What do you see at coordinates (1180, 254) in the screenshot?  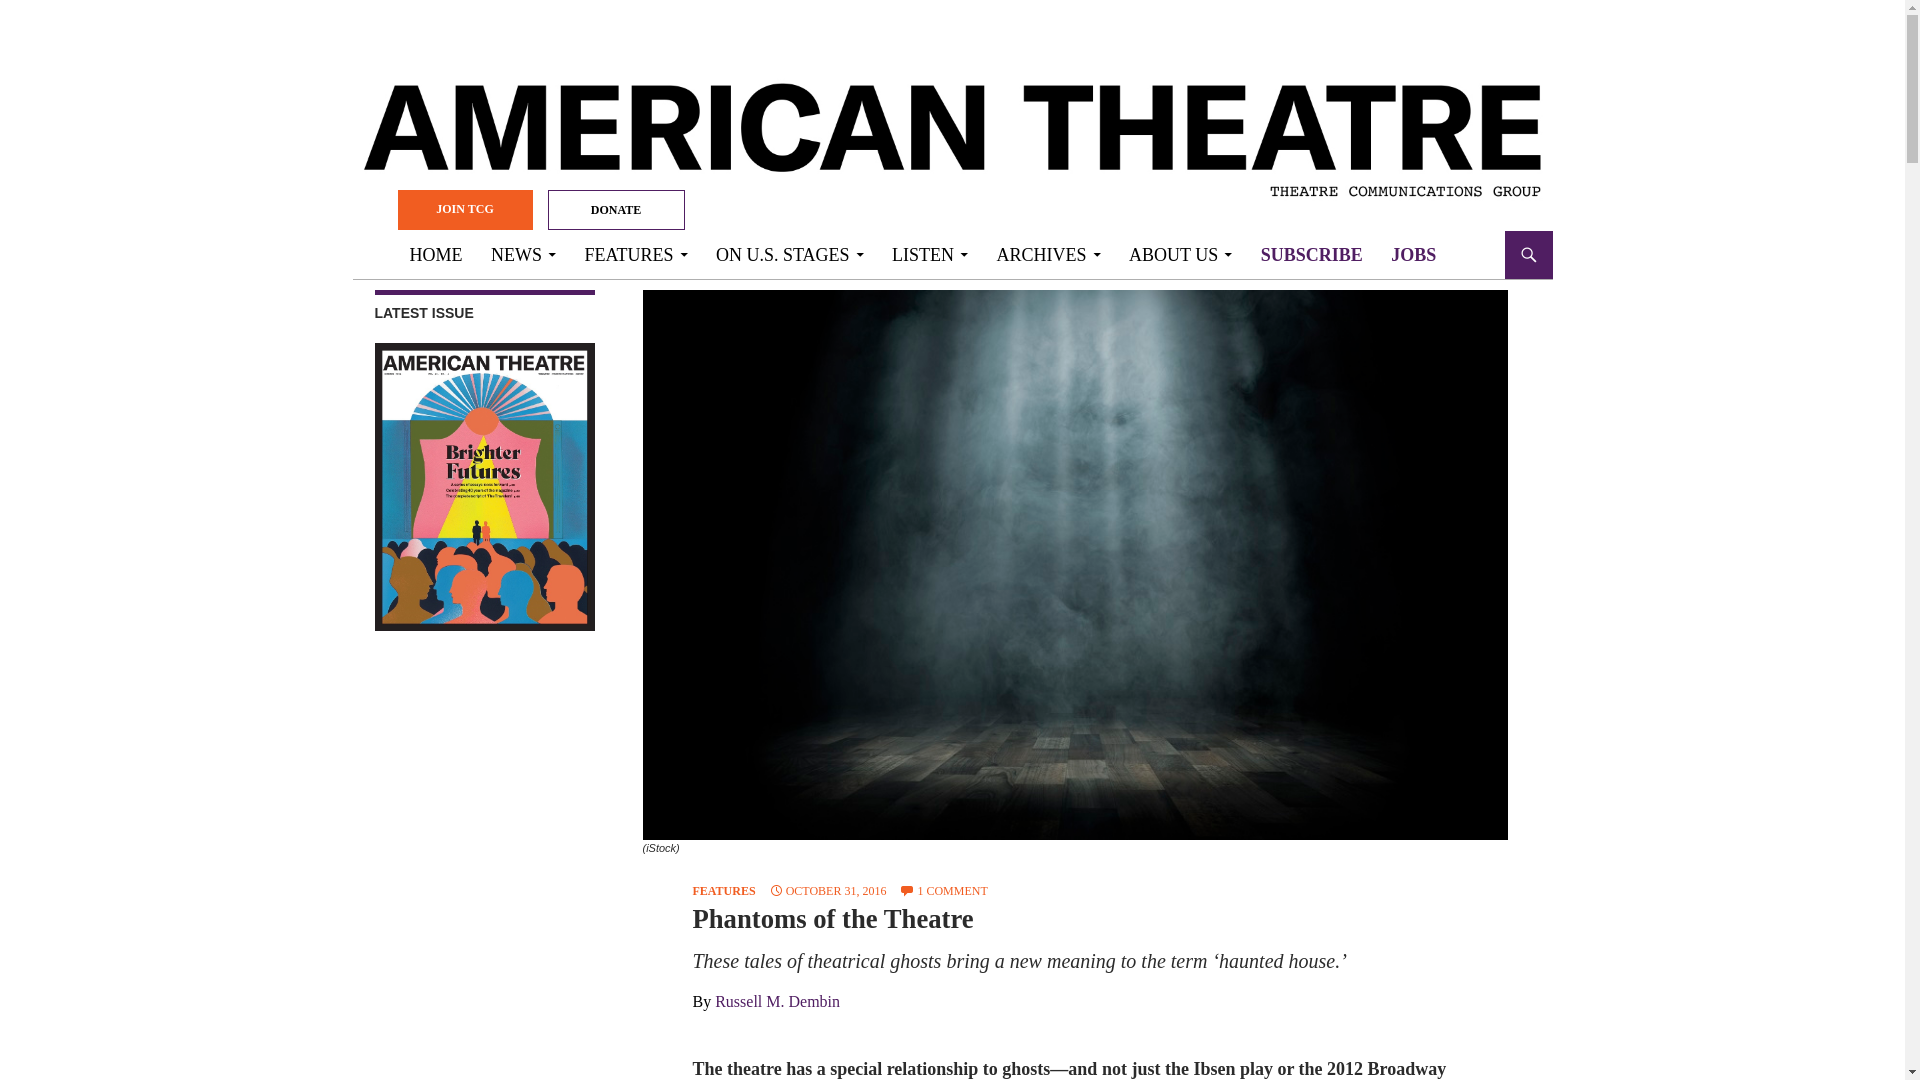 I see `ABOUT US` at bounding box center [1180, 254].